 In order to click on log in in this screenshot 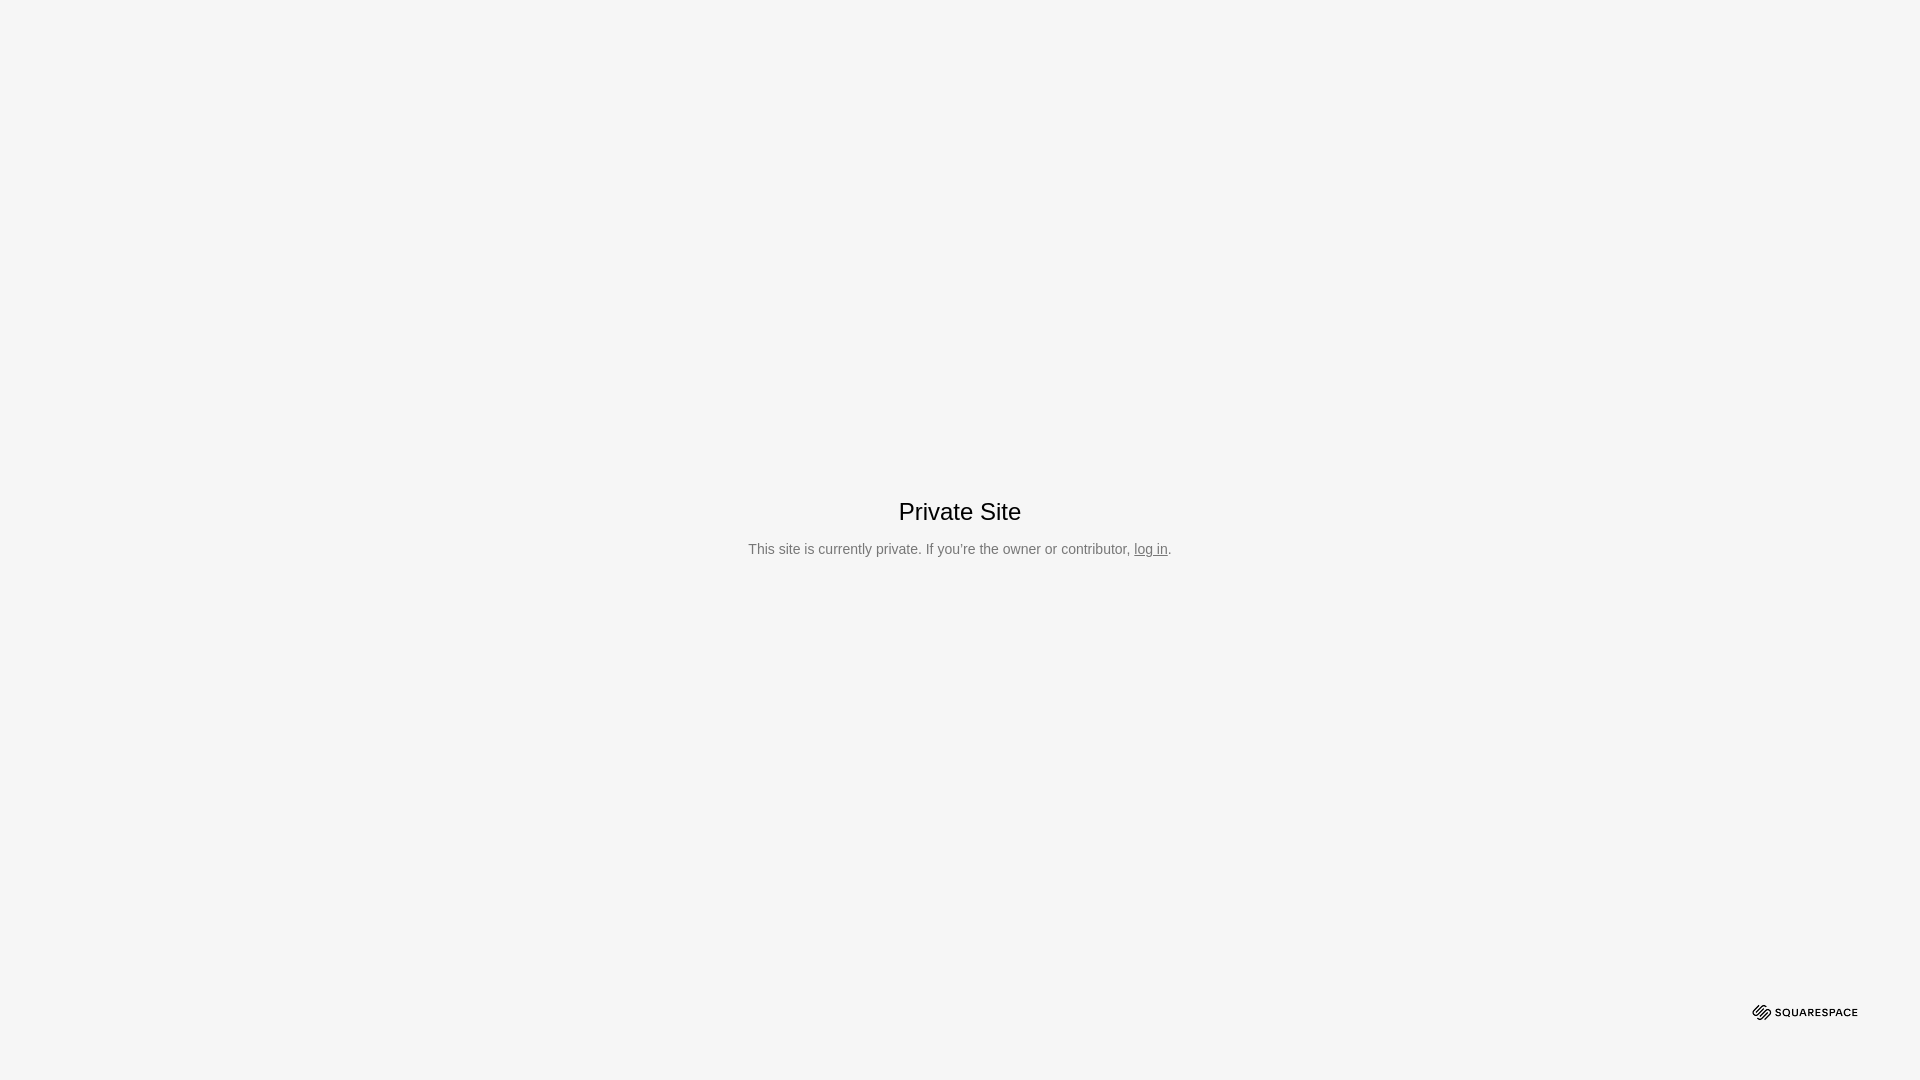, I will do `click(1150, 549)`.